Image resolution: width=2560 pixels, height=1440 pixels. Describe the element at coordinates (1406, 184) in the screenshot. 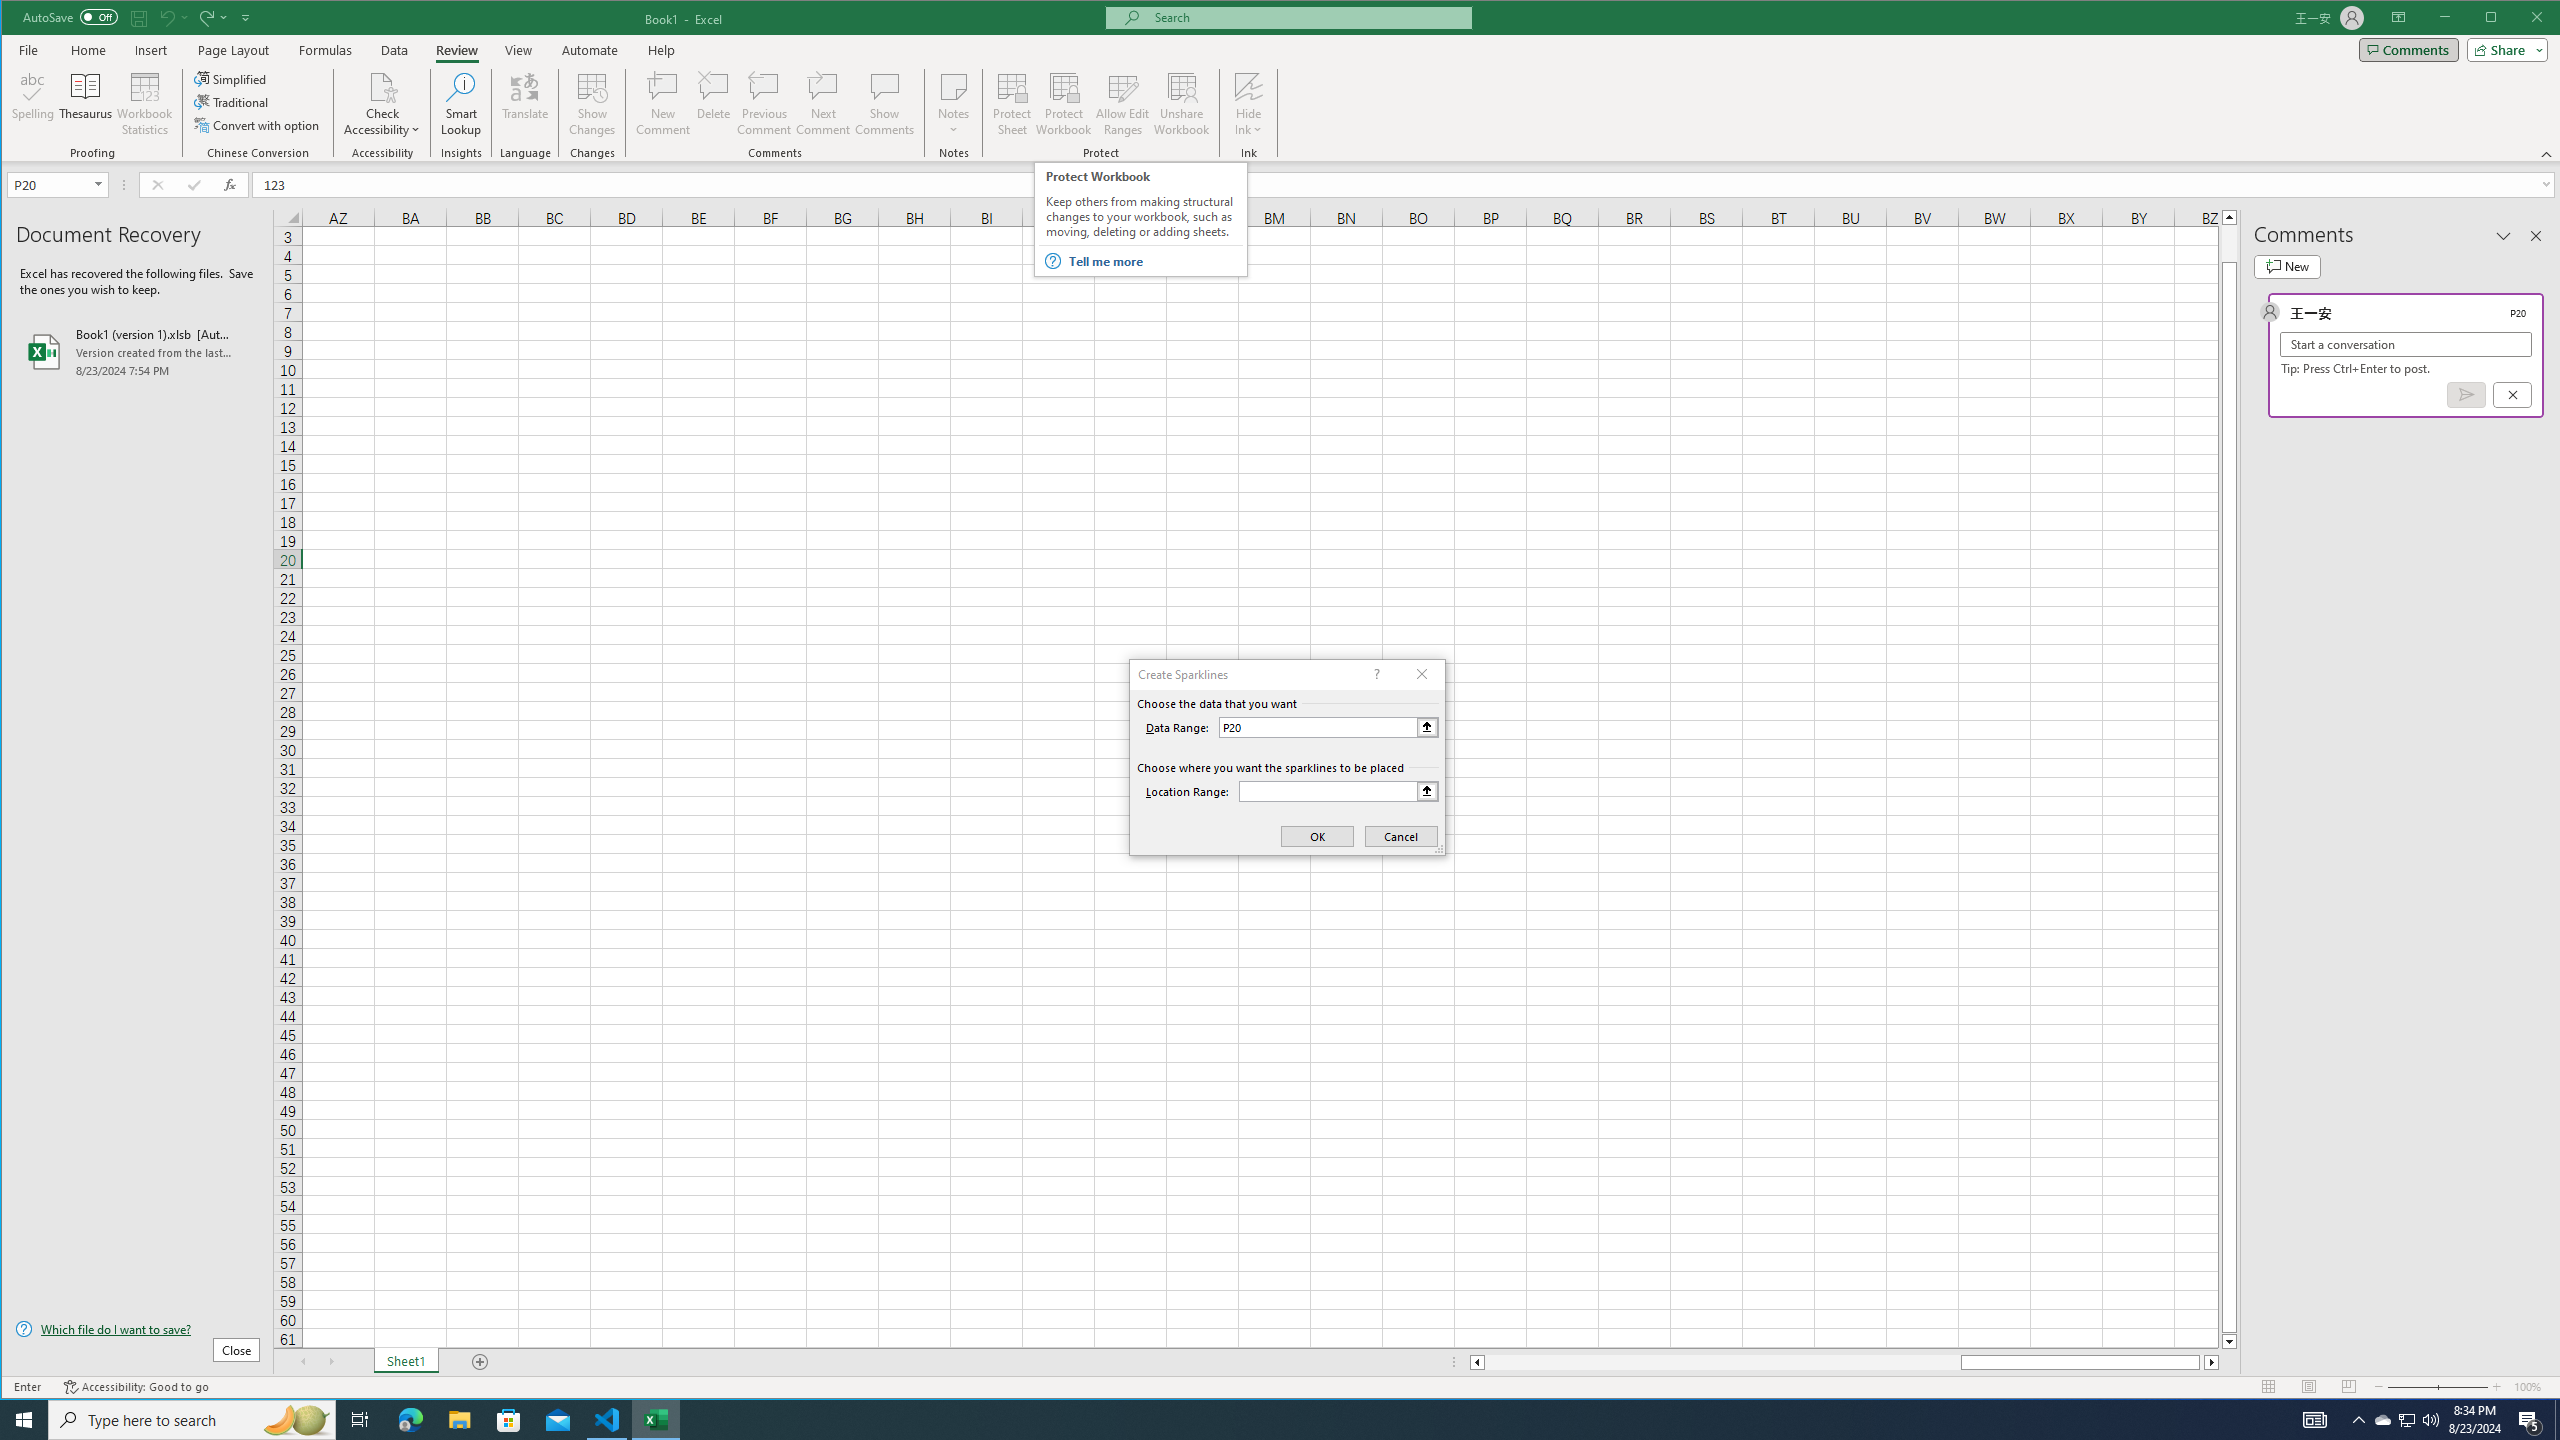

I see `Formula Bar` at that location.